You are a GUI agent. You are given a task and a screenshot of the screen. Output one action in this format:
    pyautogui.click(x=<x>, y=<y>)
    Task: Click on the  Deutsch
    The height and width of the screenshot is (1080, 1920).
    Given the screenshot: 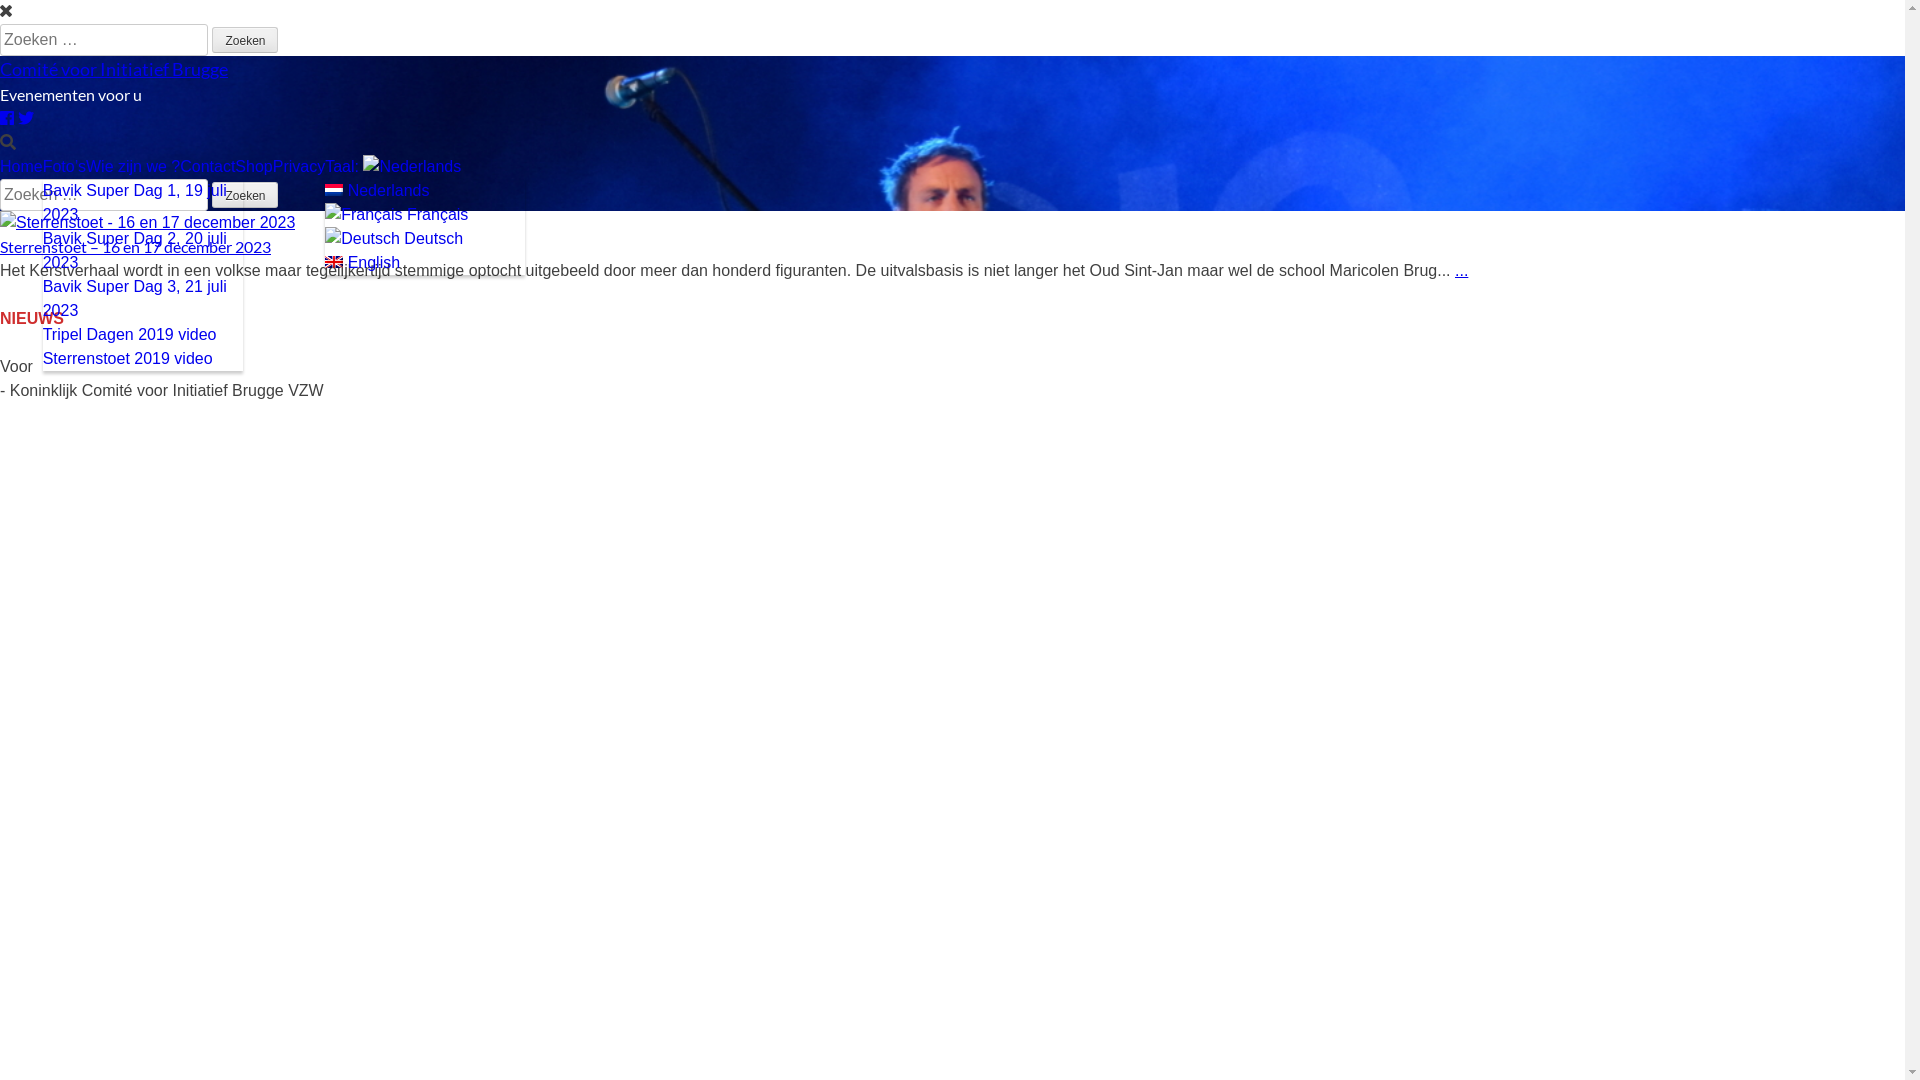 What is the action you would take?
    pyautogui.click(x=425, y=239)
    